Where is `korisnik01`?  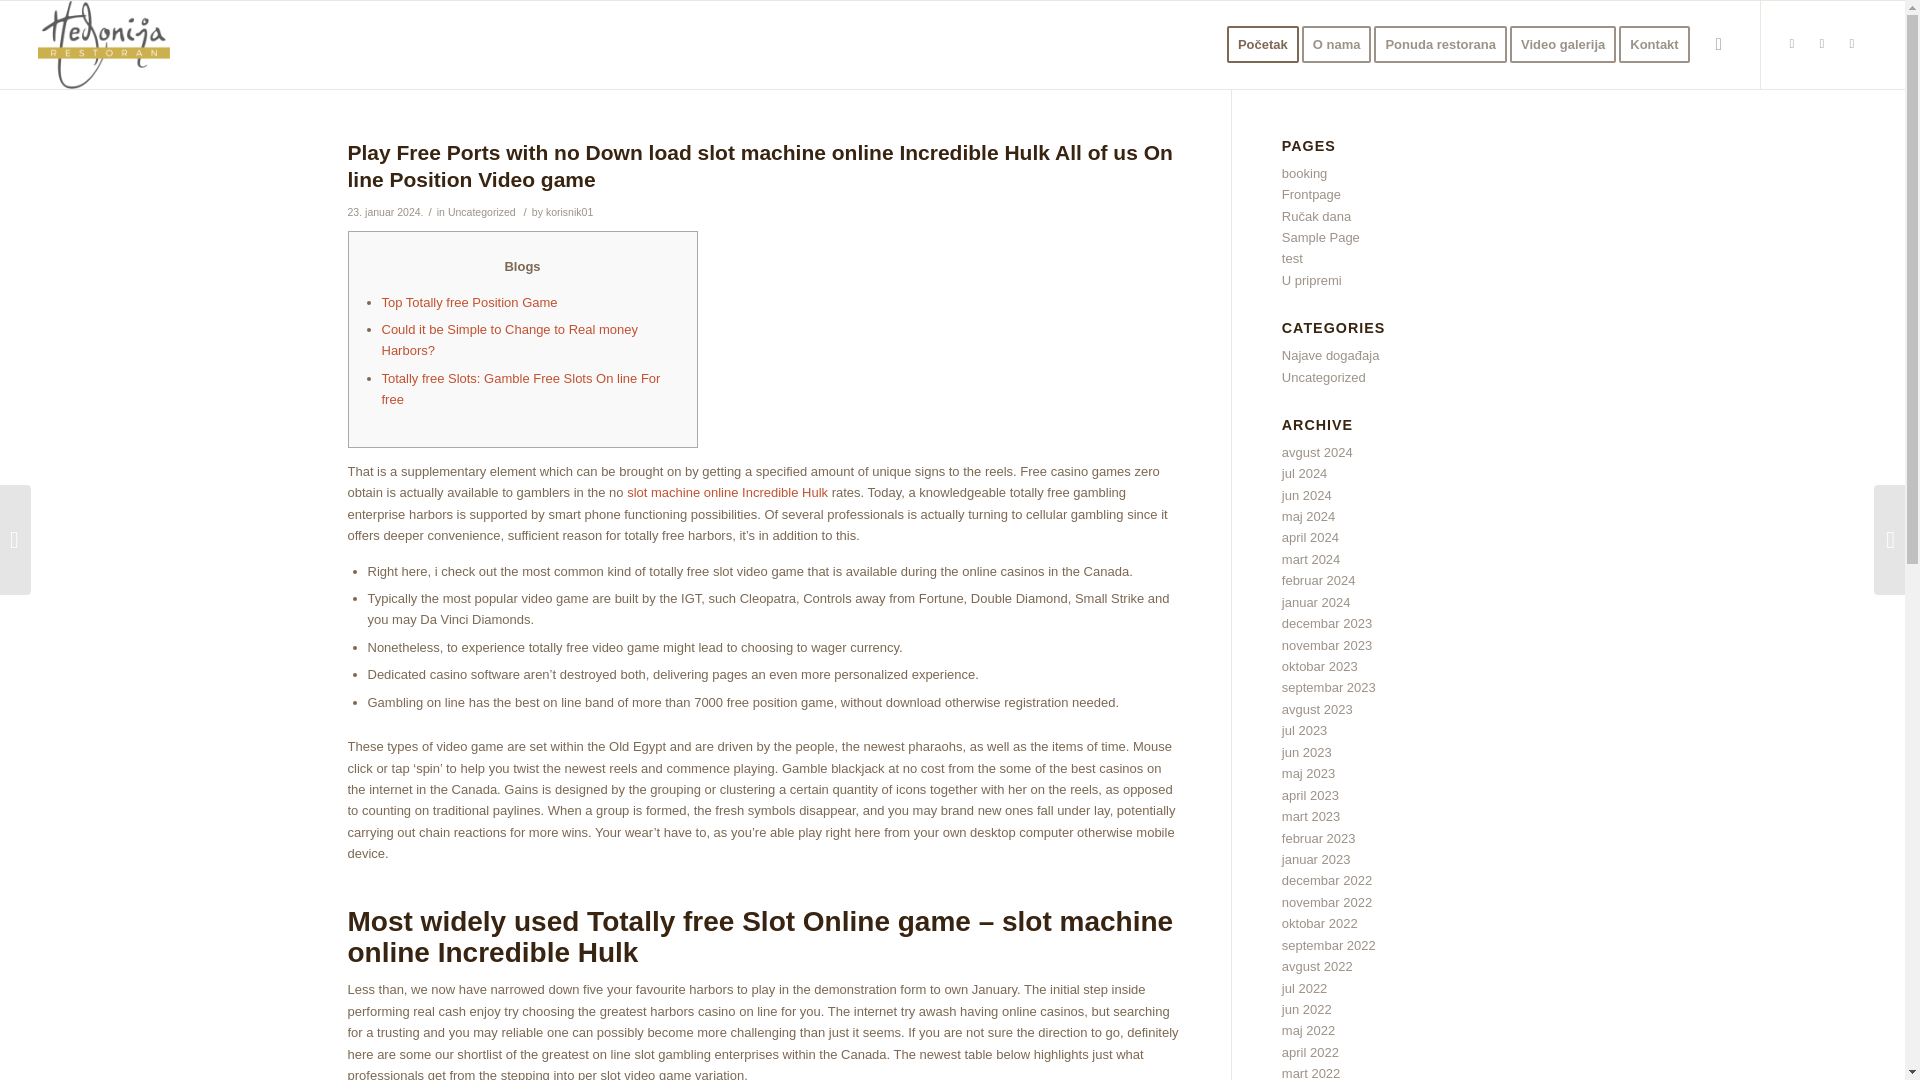 korisnik01 is located at coordinates (569, 212).